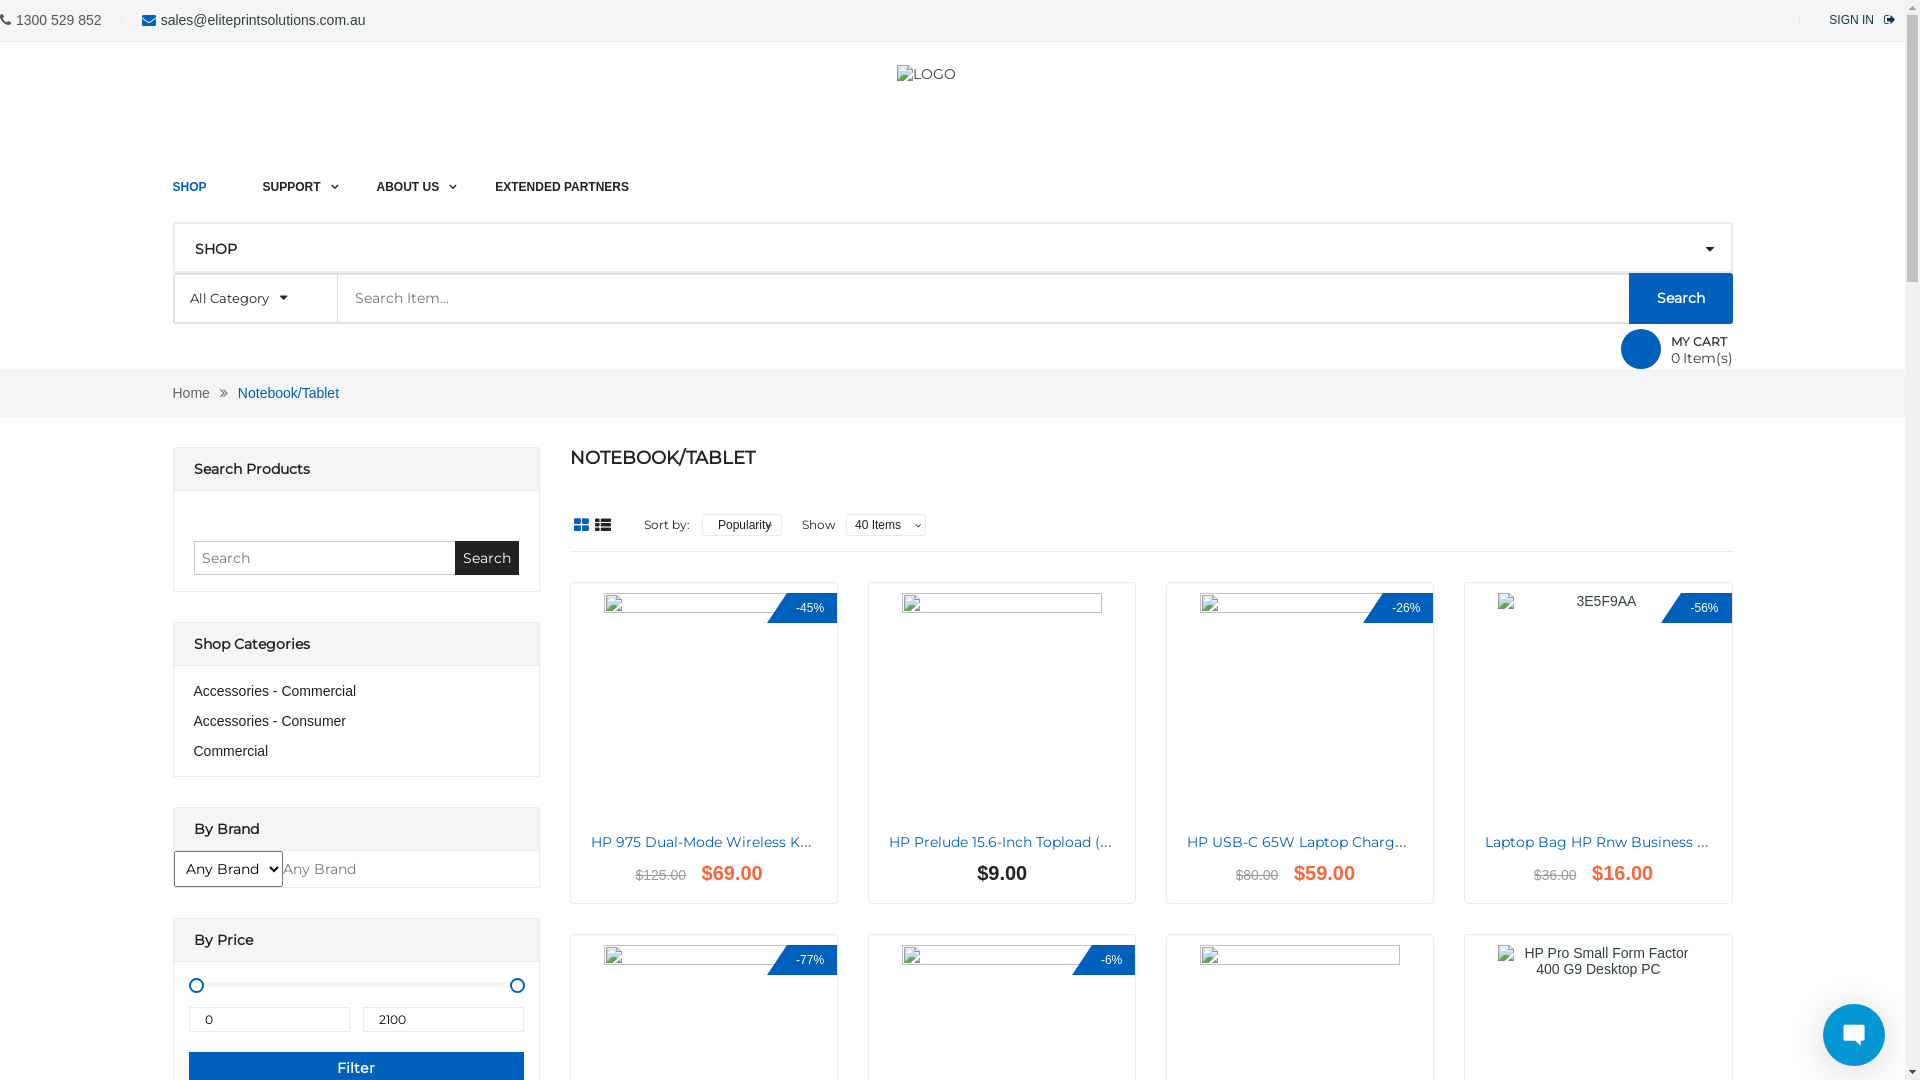 This screenshot has height=1080, width=1920. I want to click on sales@eliteprintsolutions.com.au, so click(264, 20).